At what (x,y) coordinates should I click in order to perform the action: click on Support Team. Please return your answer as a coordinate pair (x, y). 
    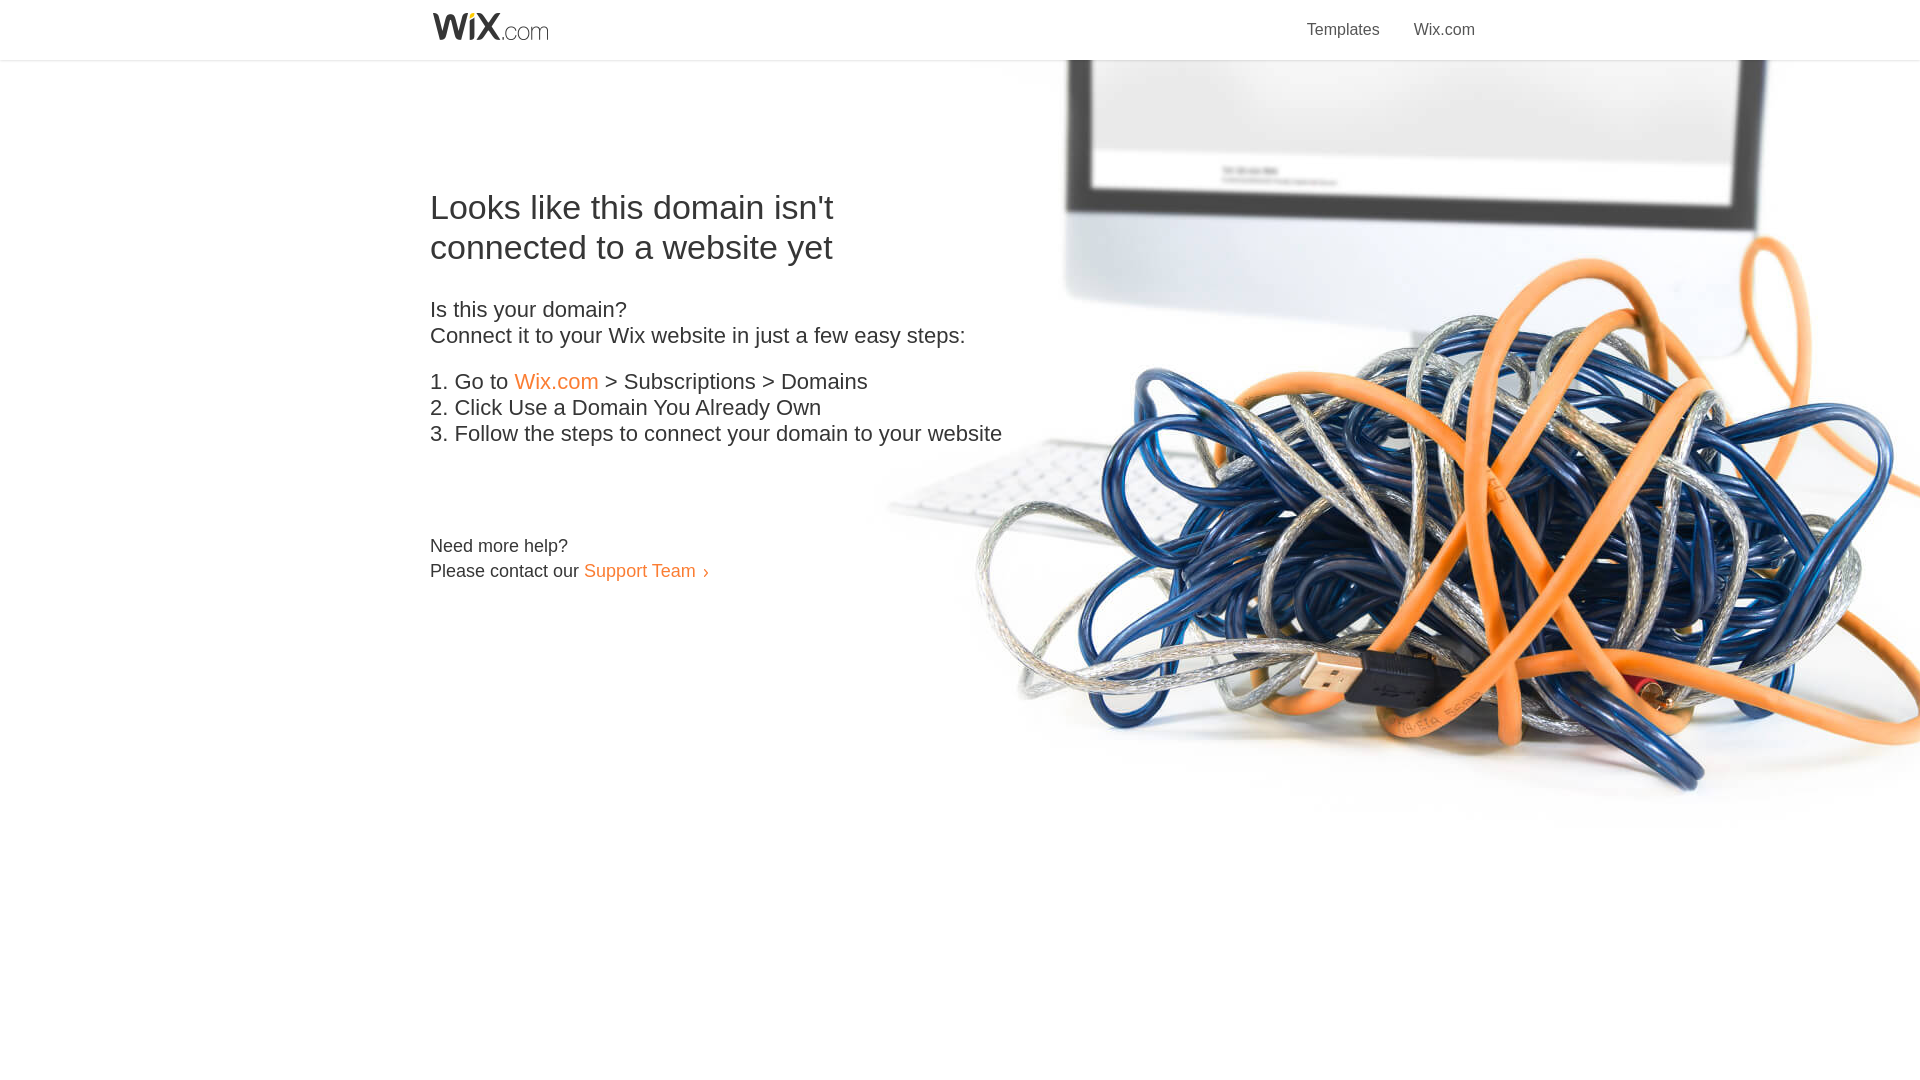
    Looking at the image, I should click on (639, 570).